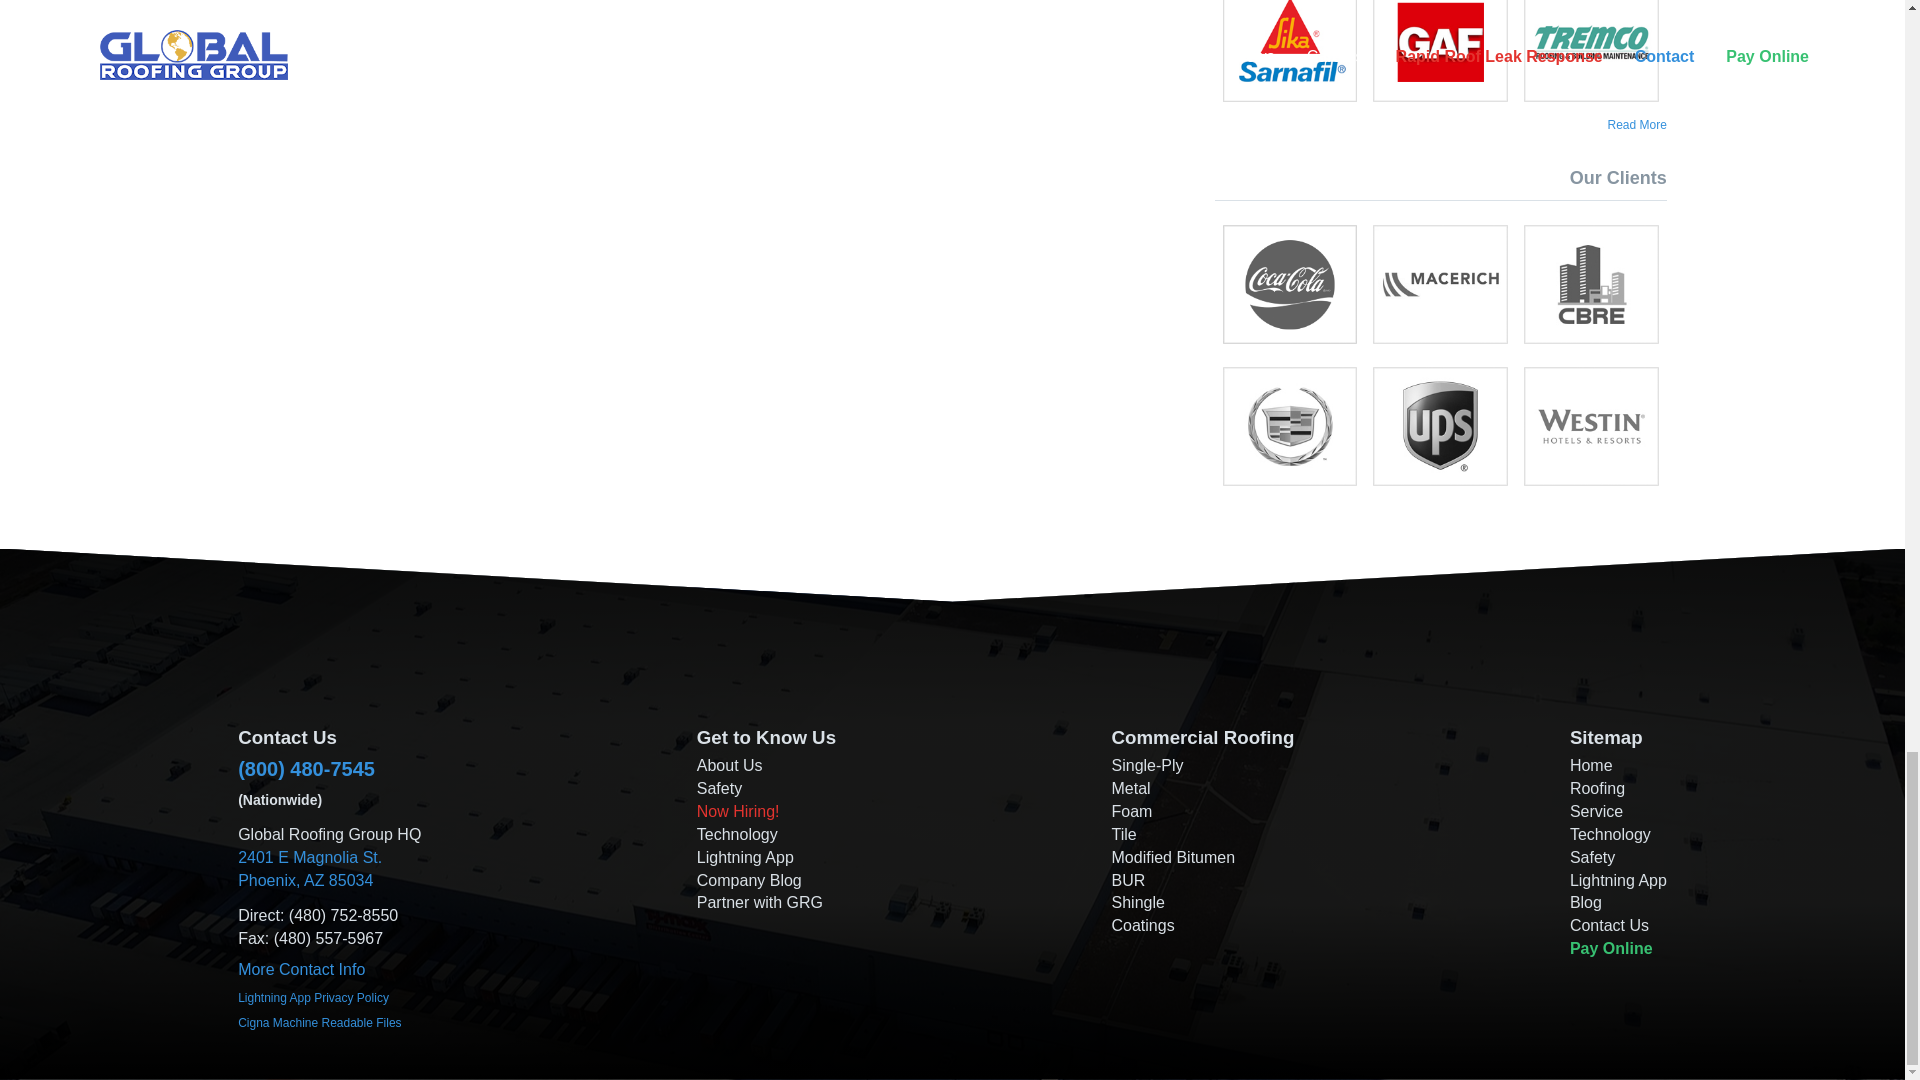 The width and height of the screenshot is (1920, 1080). What do you see at coordinates (310, 868) in the screenshot?
I see `Read More` at bounding box center [310, 868].